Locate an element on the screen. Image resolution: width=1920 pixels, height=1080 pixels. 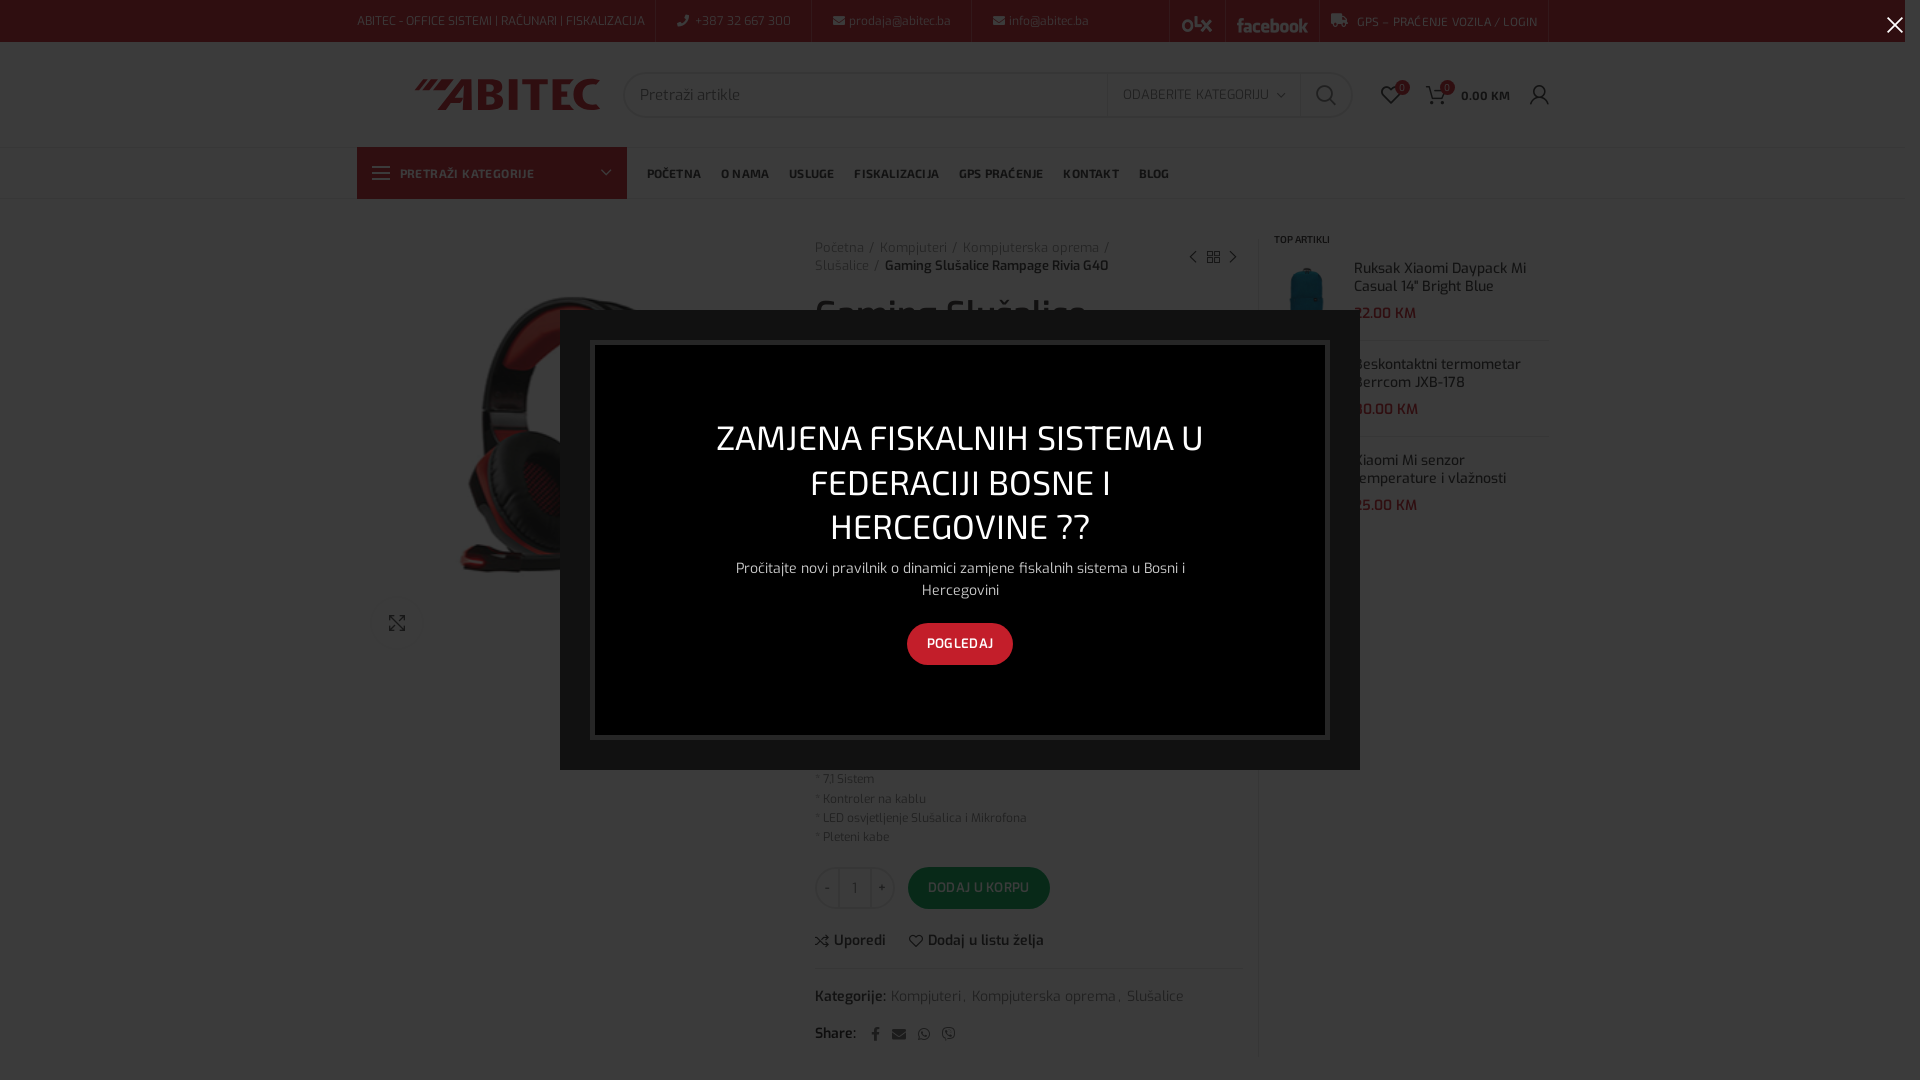
Kompjuterska oprema is located at coordinates (1036, 248).